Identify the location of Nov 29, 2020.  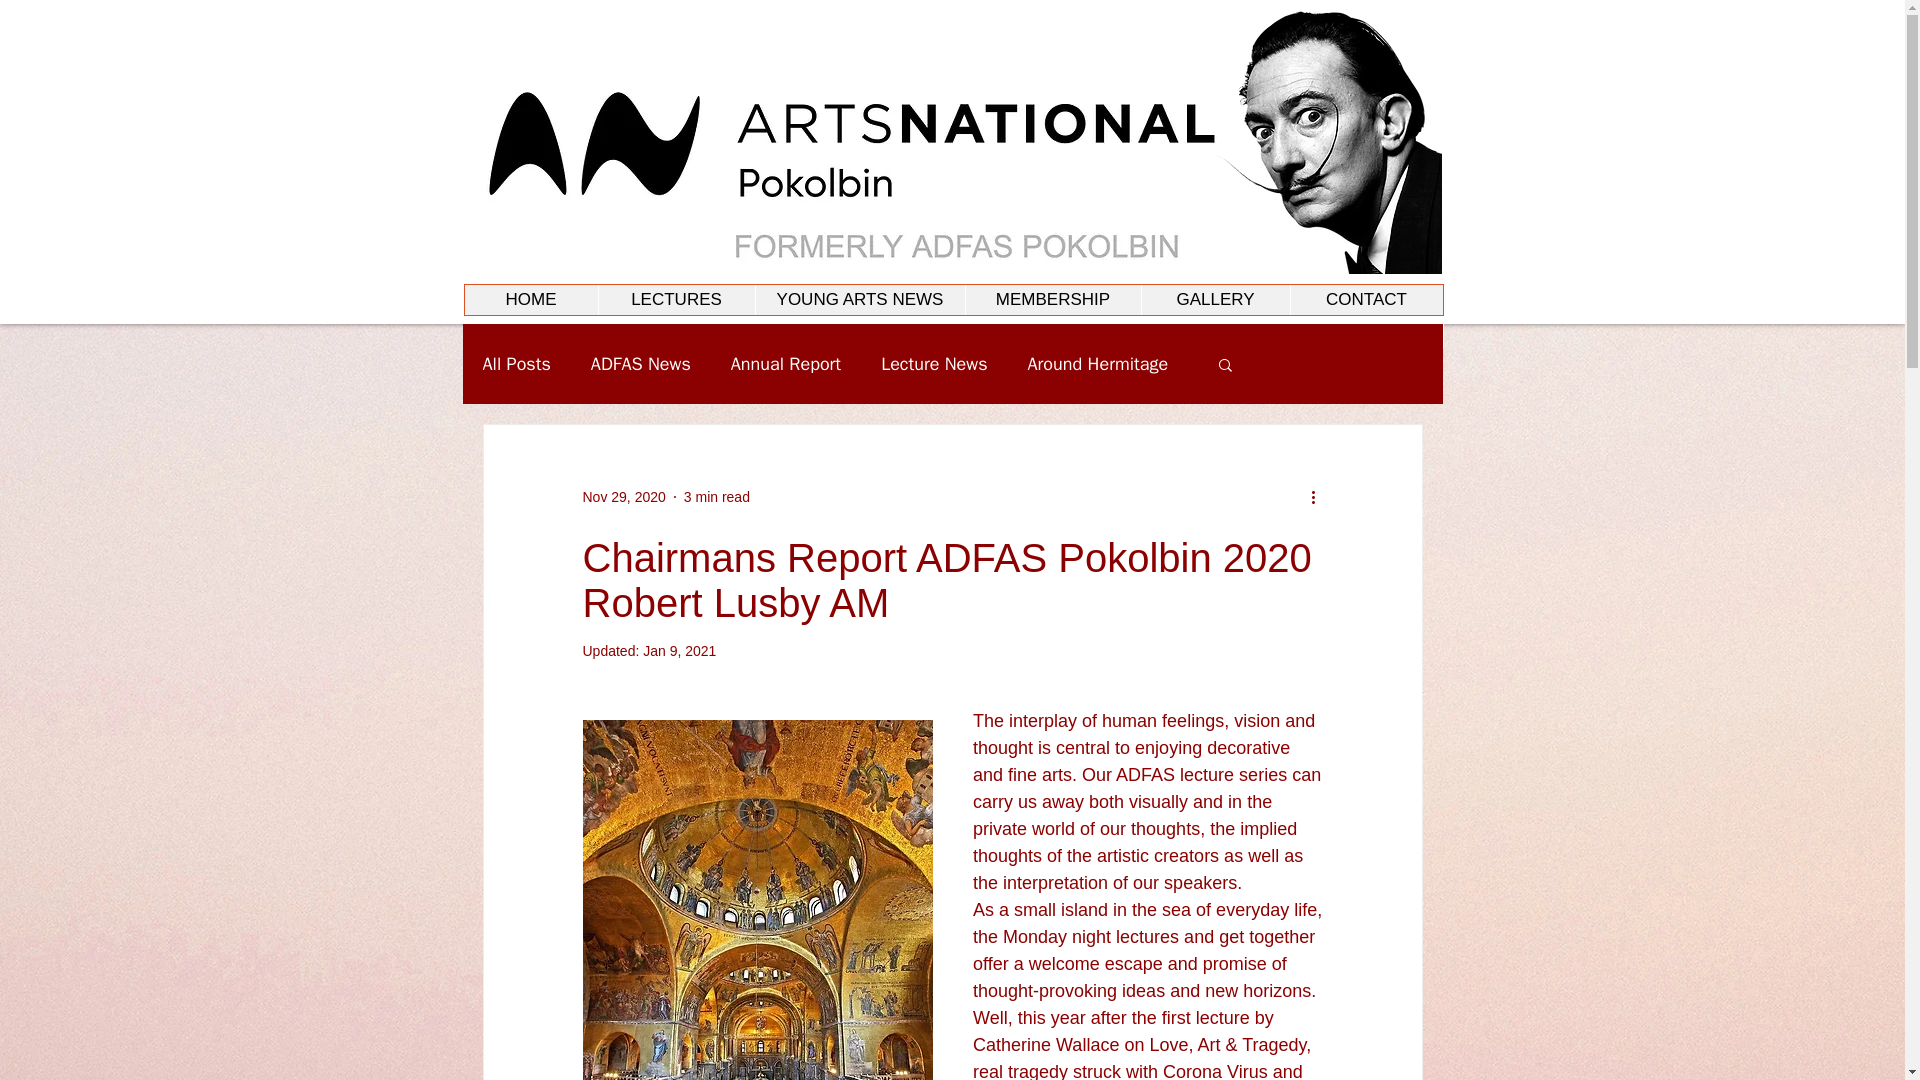
(622, 496).